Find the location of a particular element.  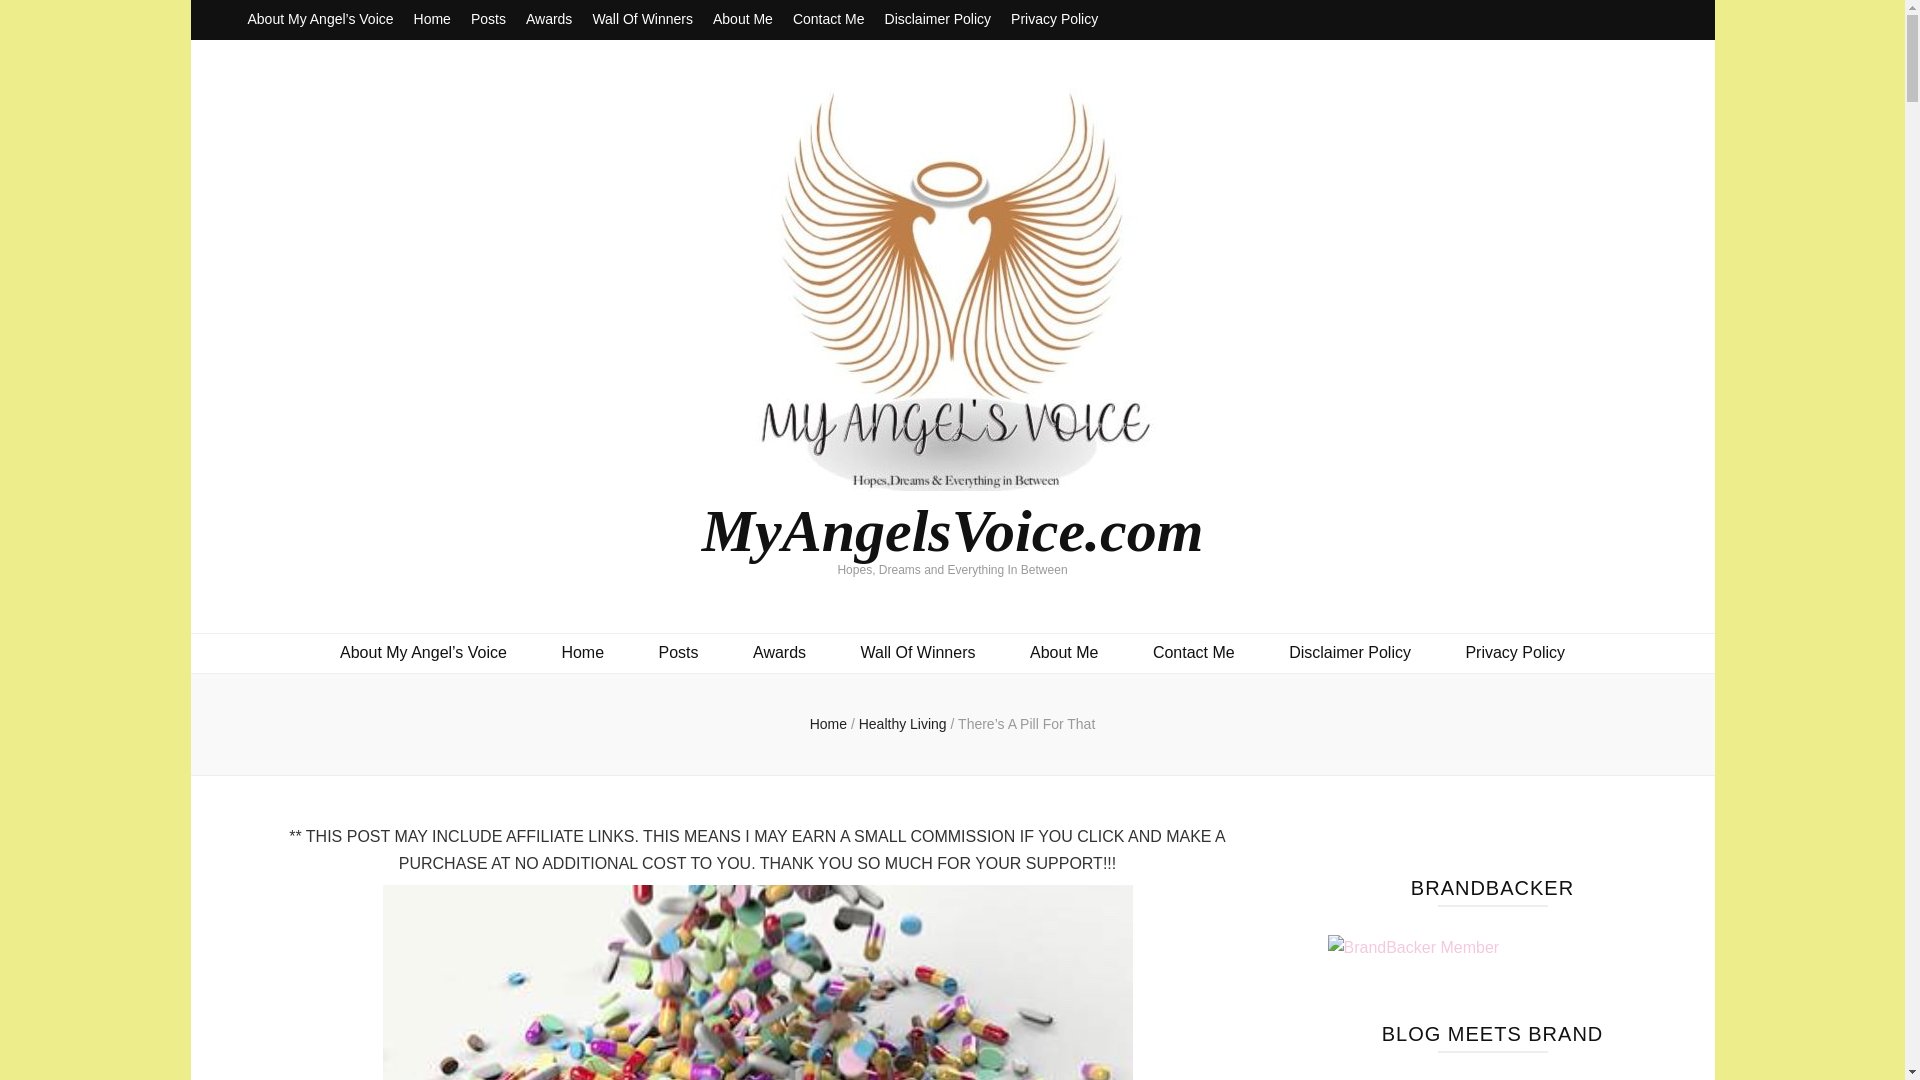

Awards is located at coordinates (779, 654).